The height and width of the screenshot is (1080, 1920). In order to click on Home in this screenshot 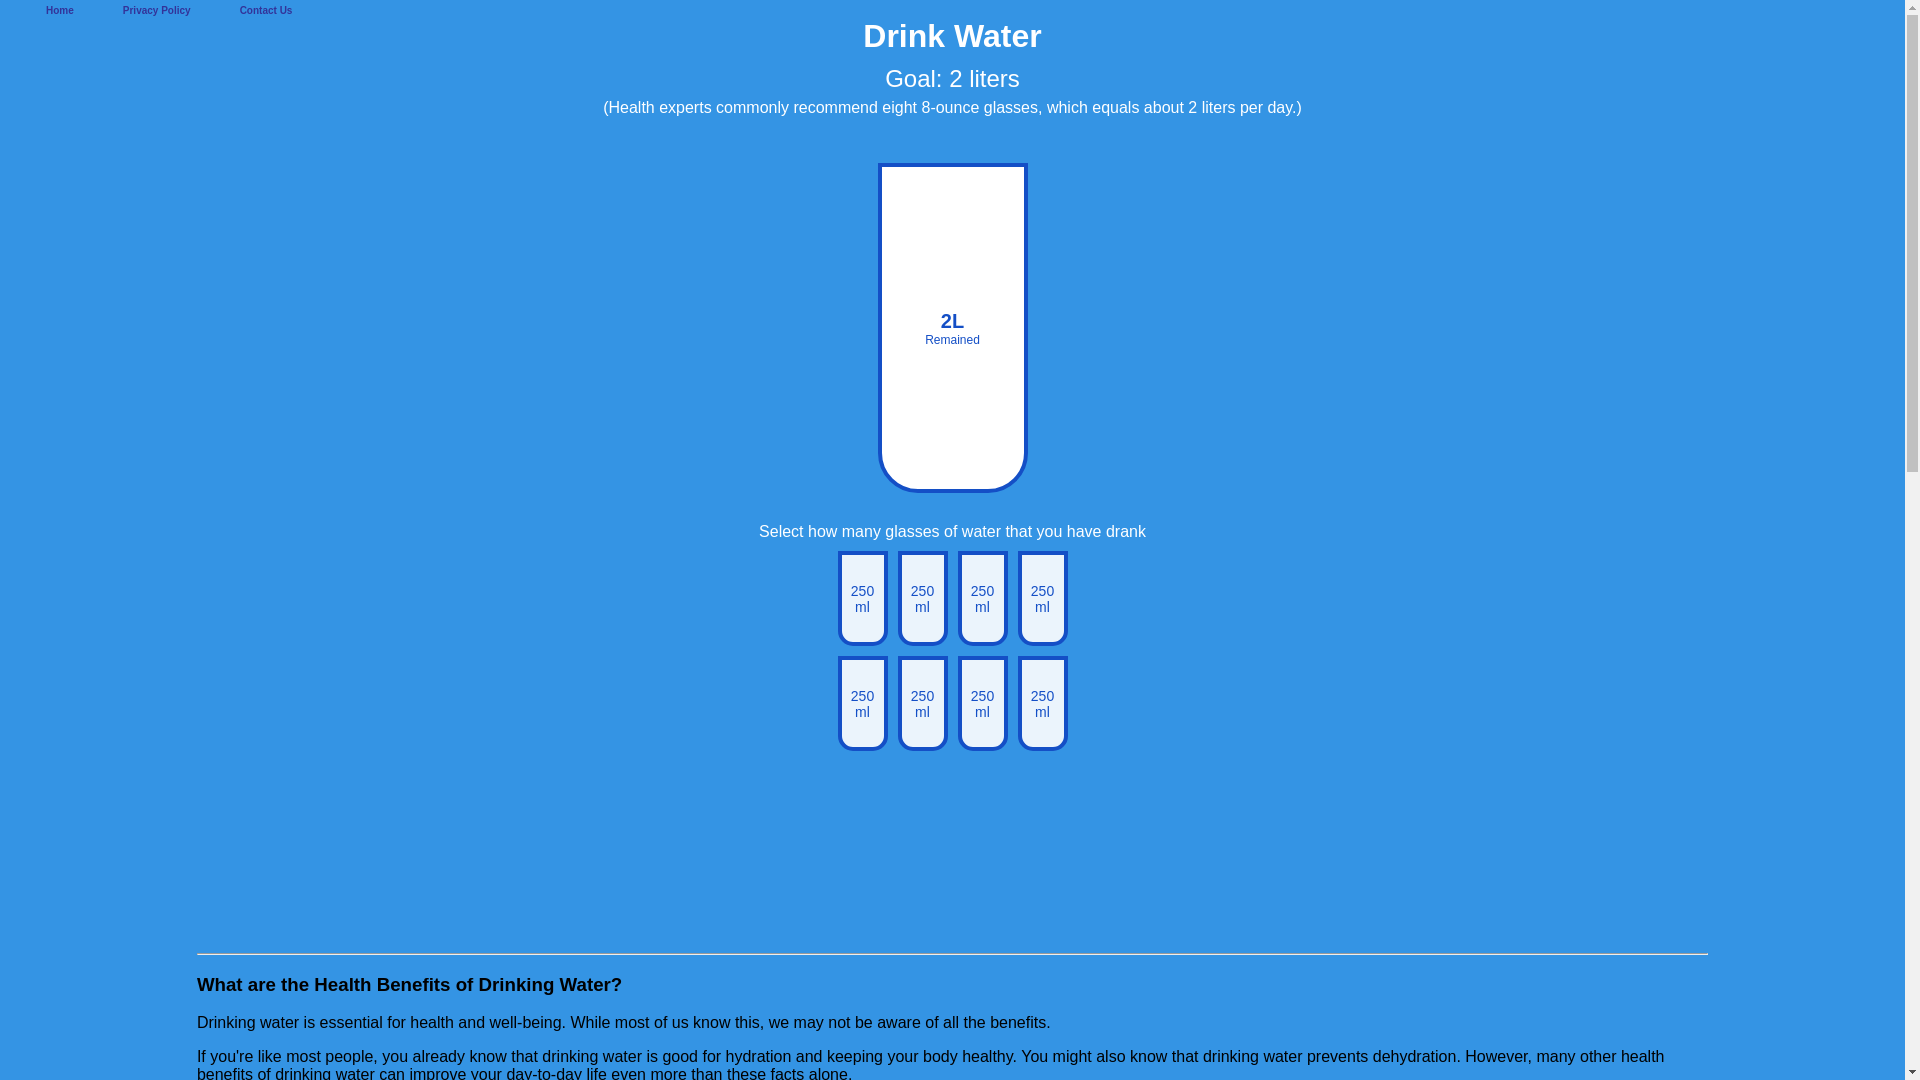, I will do `click(60, 10)`.